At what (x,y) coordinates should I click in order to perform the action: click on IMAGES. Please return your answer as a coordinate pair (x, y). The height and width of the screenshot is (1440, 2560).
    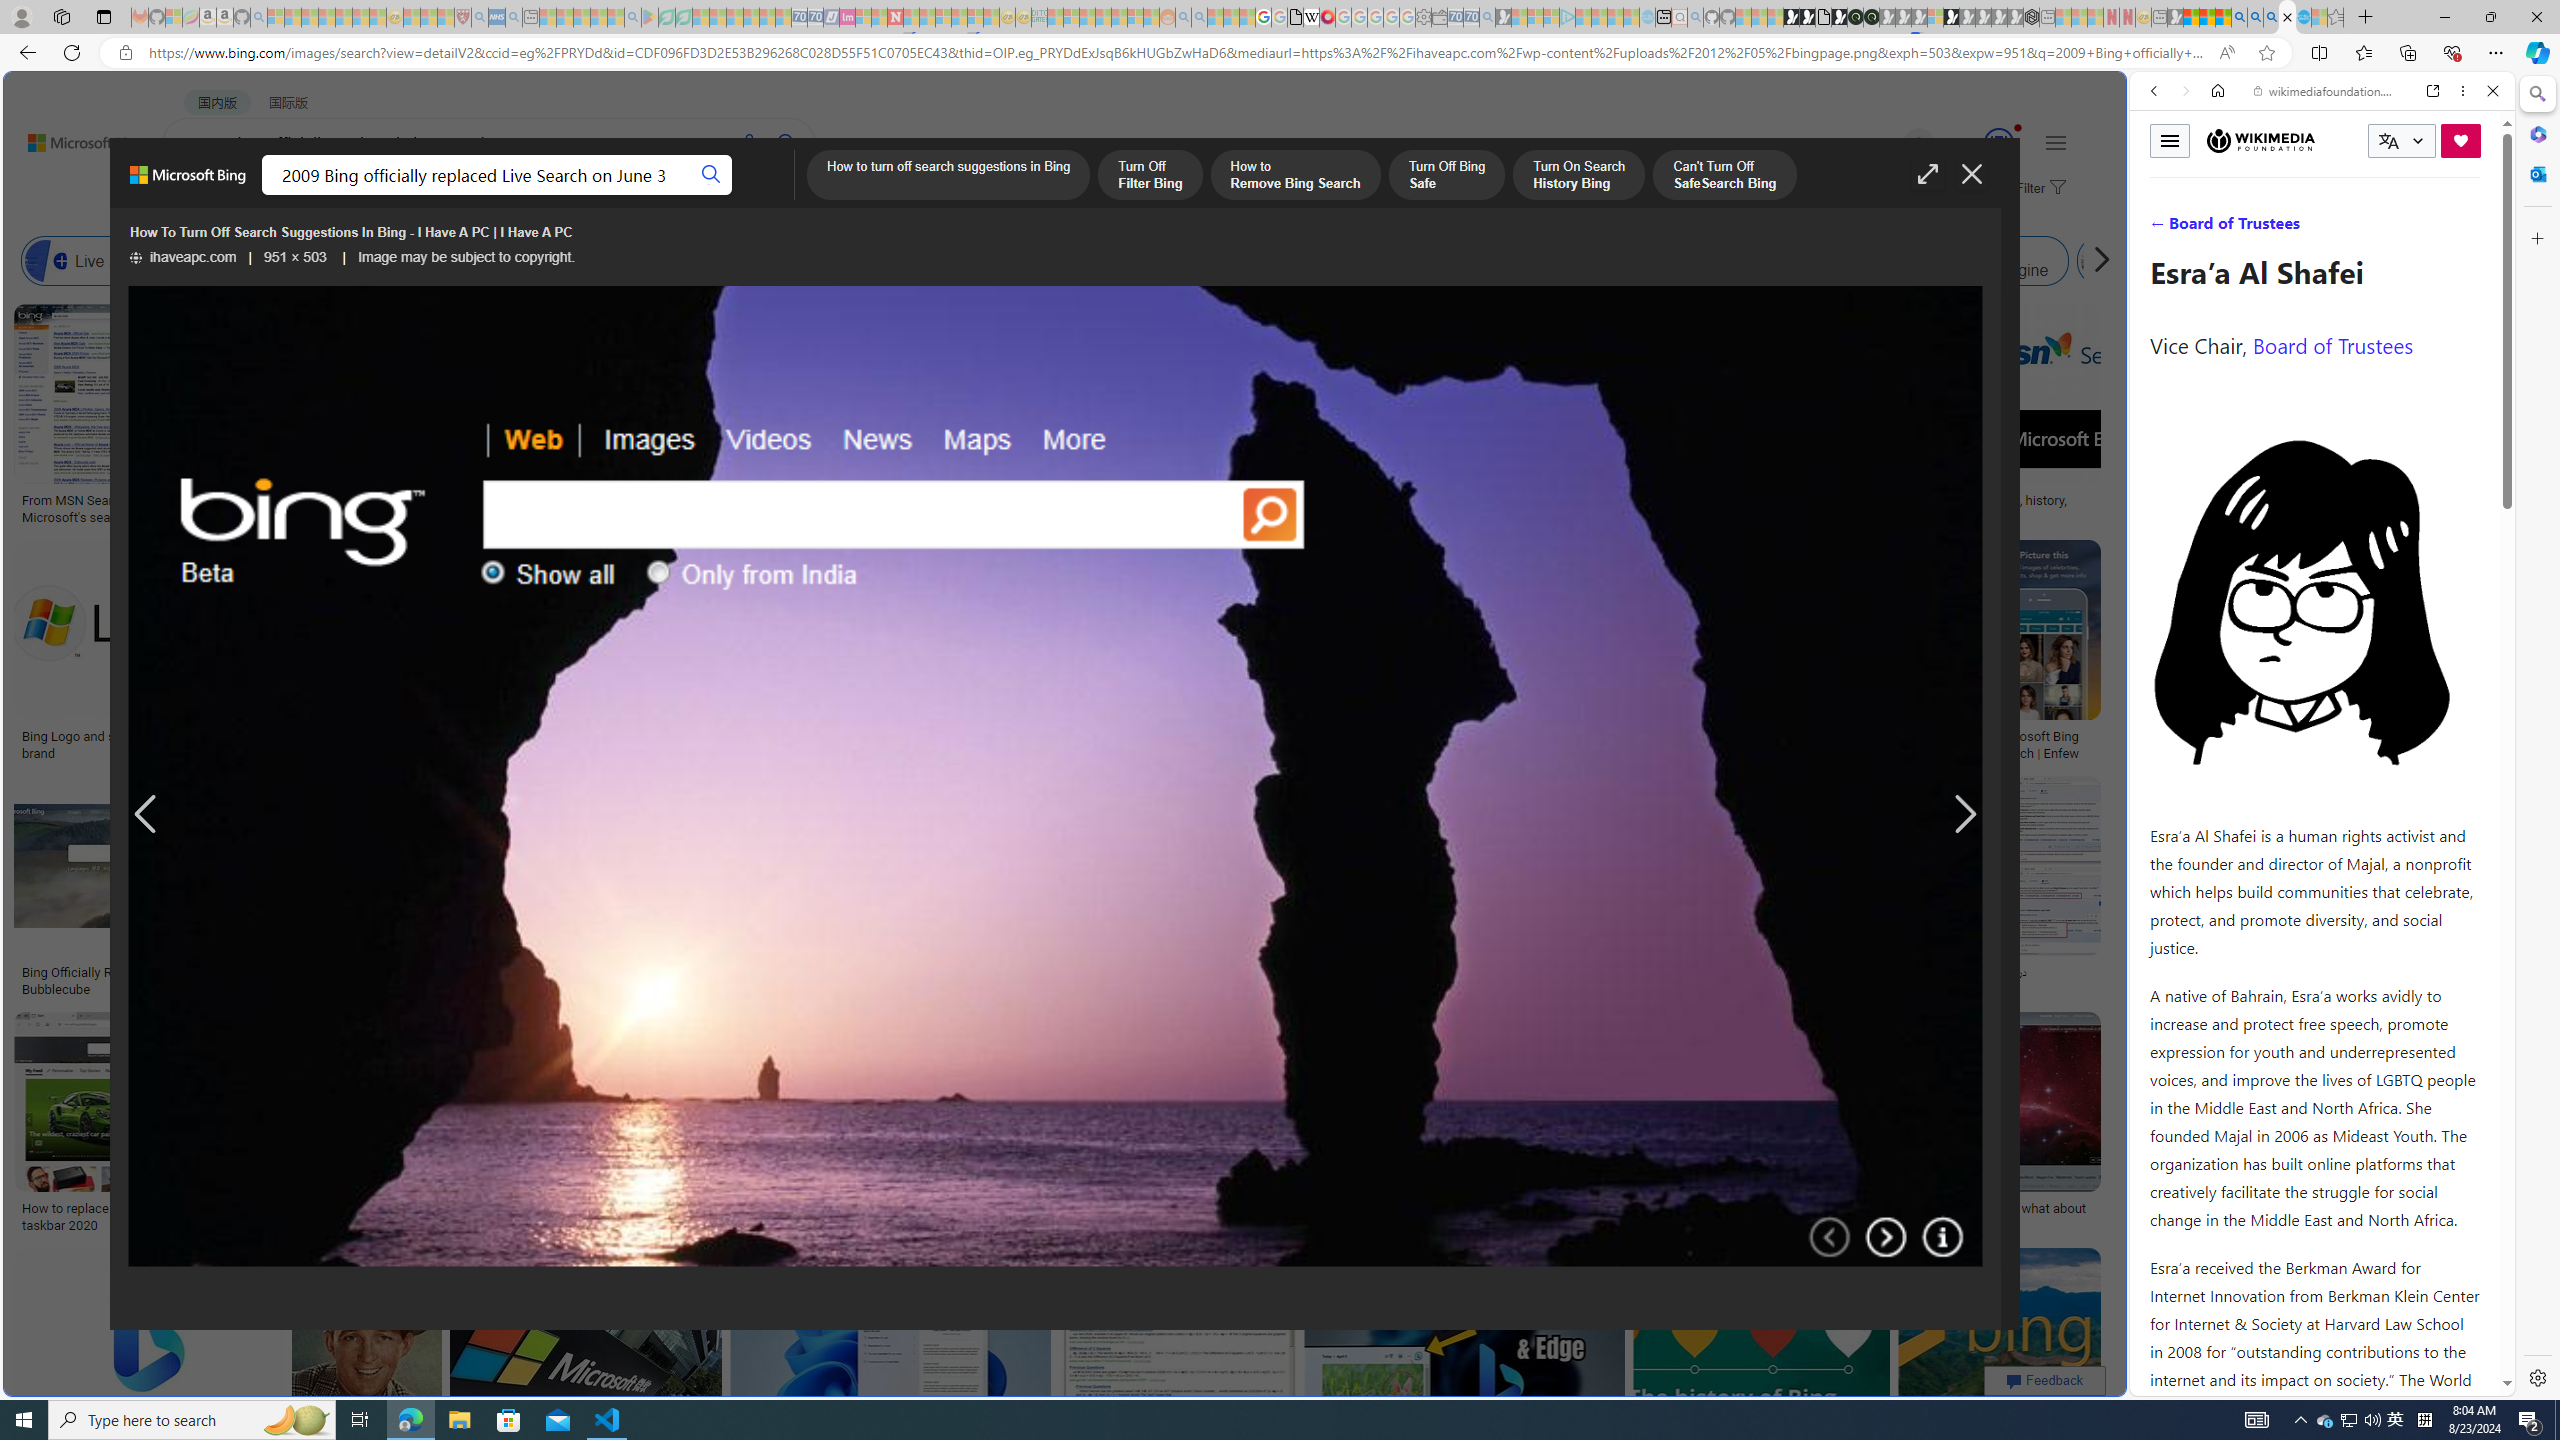
    Looking at the image, I should click on (360, 196).